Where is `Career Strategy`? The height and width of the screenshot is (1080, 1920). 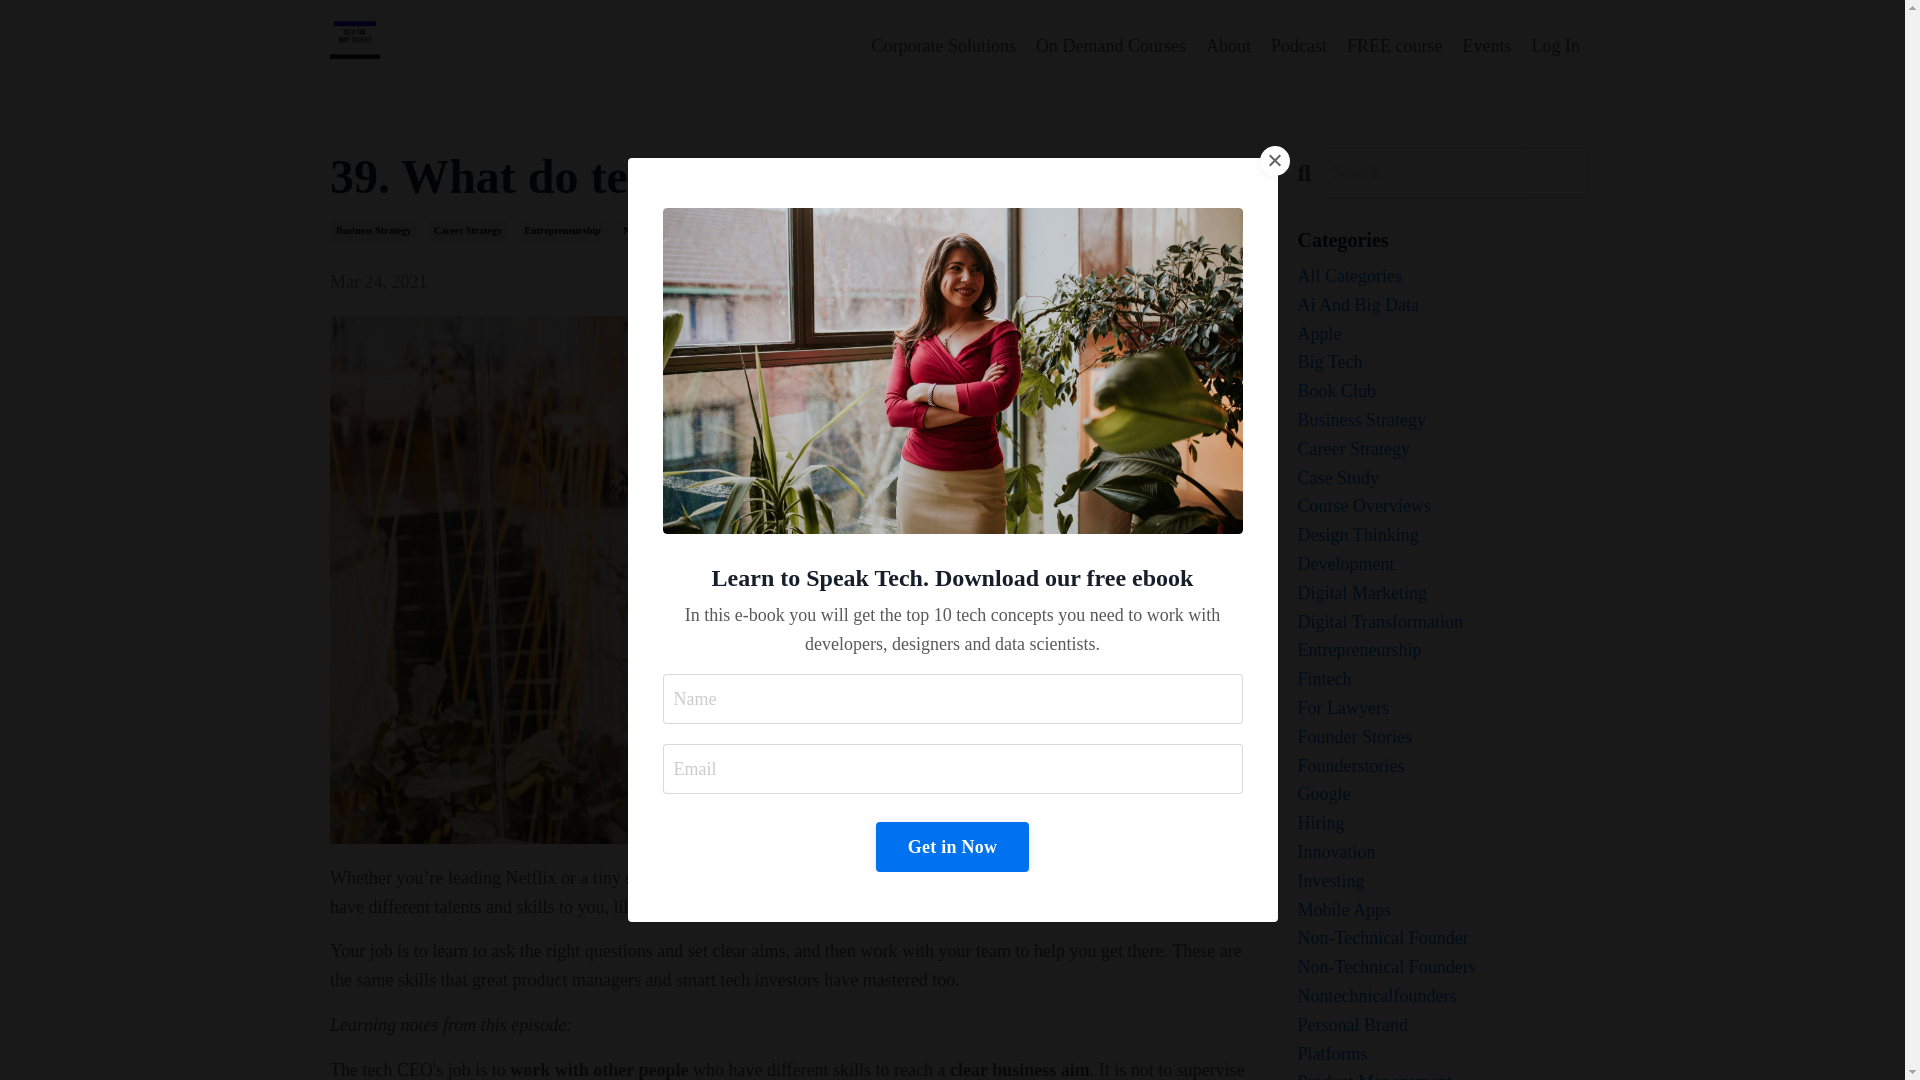
Career Strategy is located at coordinates (1444, 450).